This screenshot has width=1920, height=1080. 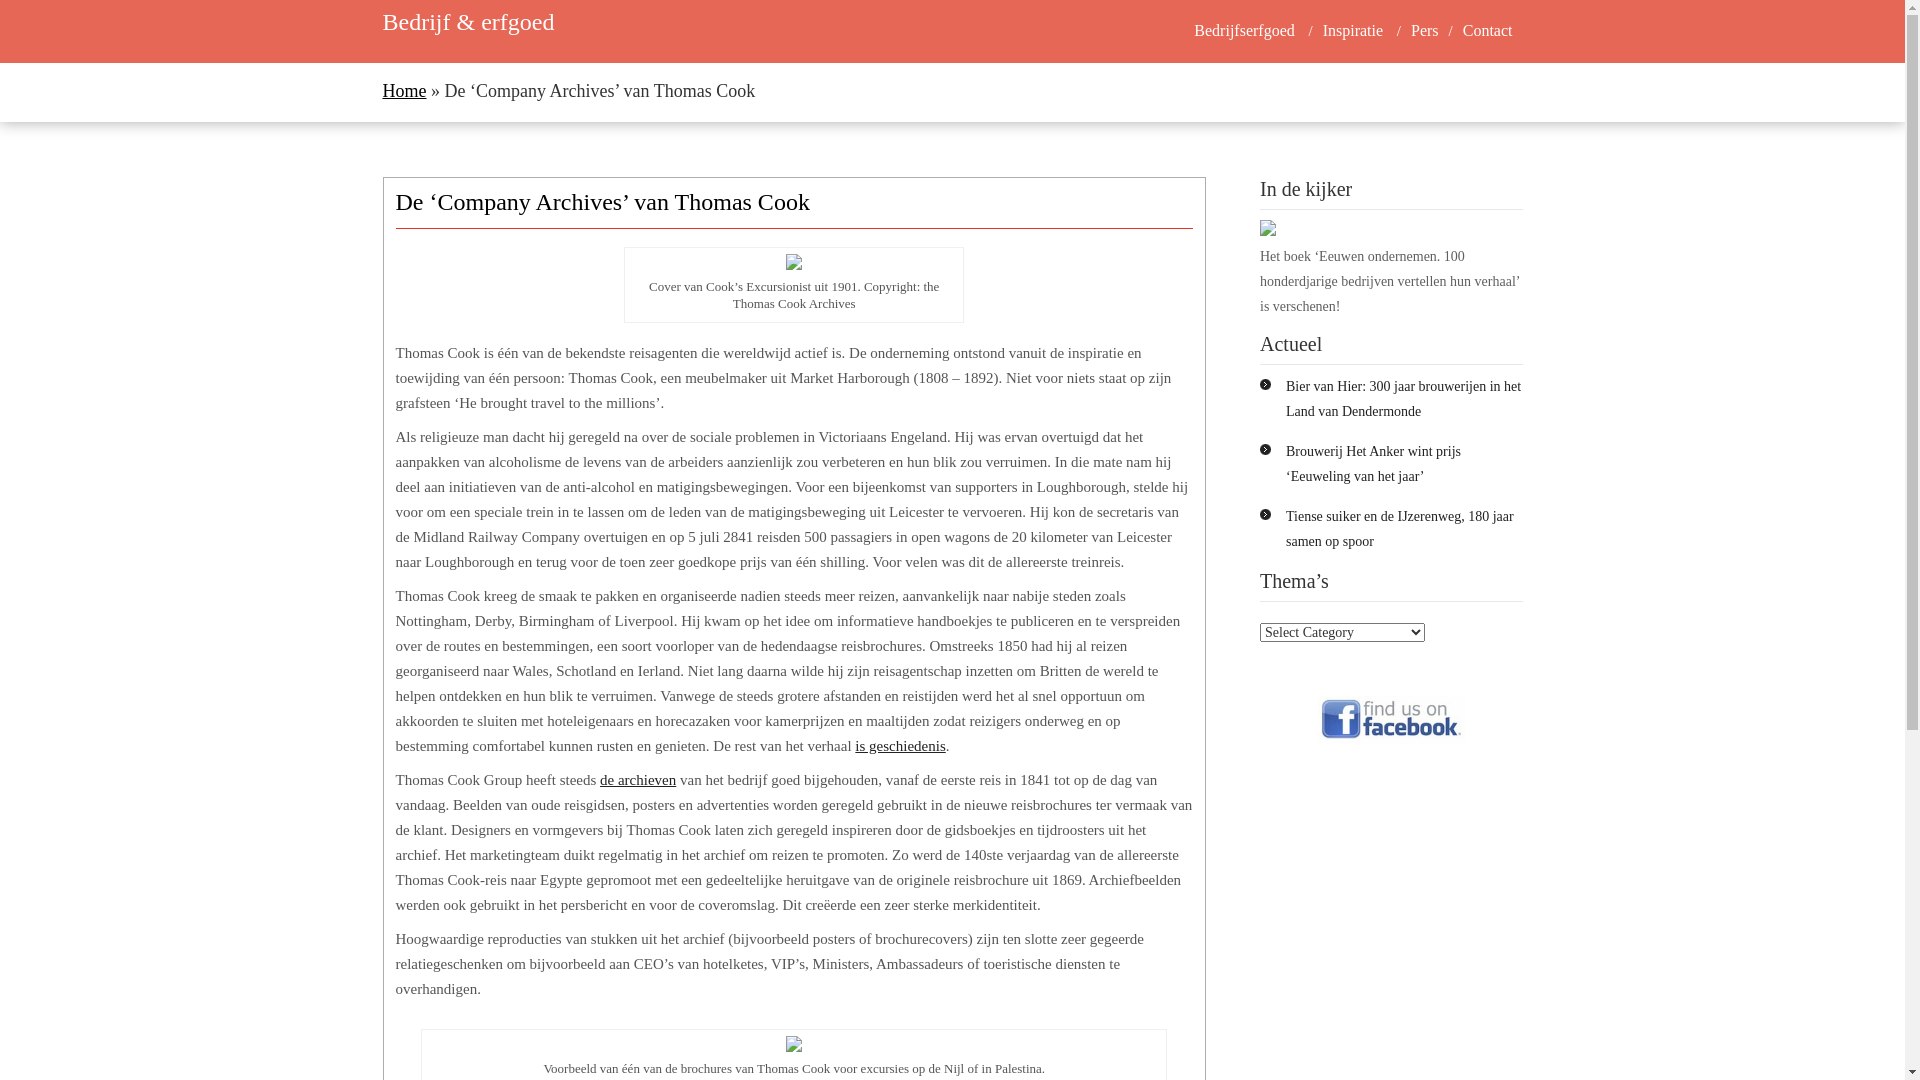 What do you see at coordinates (404, 92) in the screenshot?
I see `Home` at bounding box center [404, 92].